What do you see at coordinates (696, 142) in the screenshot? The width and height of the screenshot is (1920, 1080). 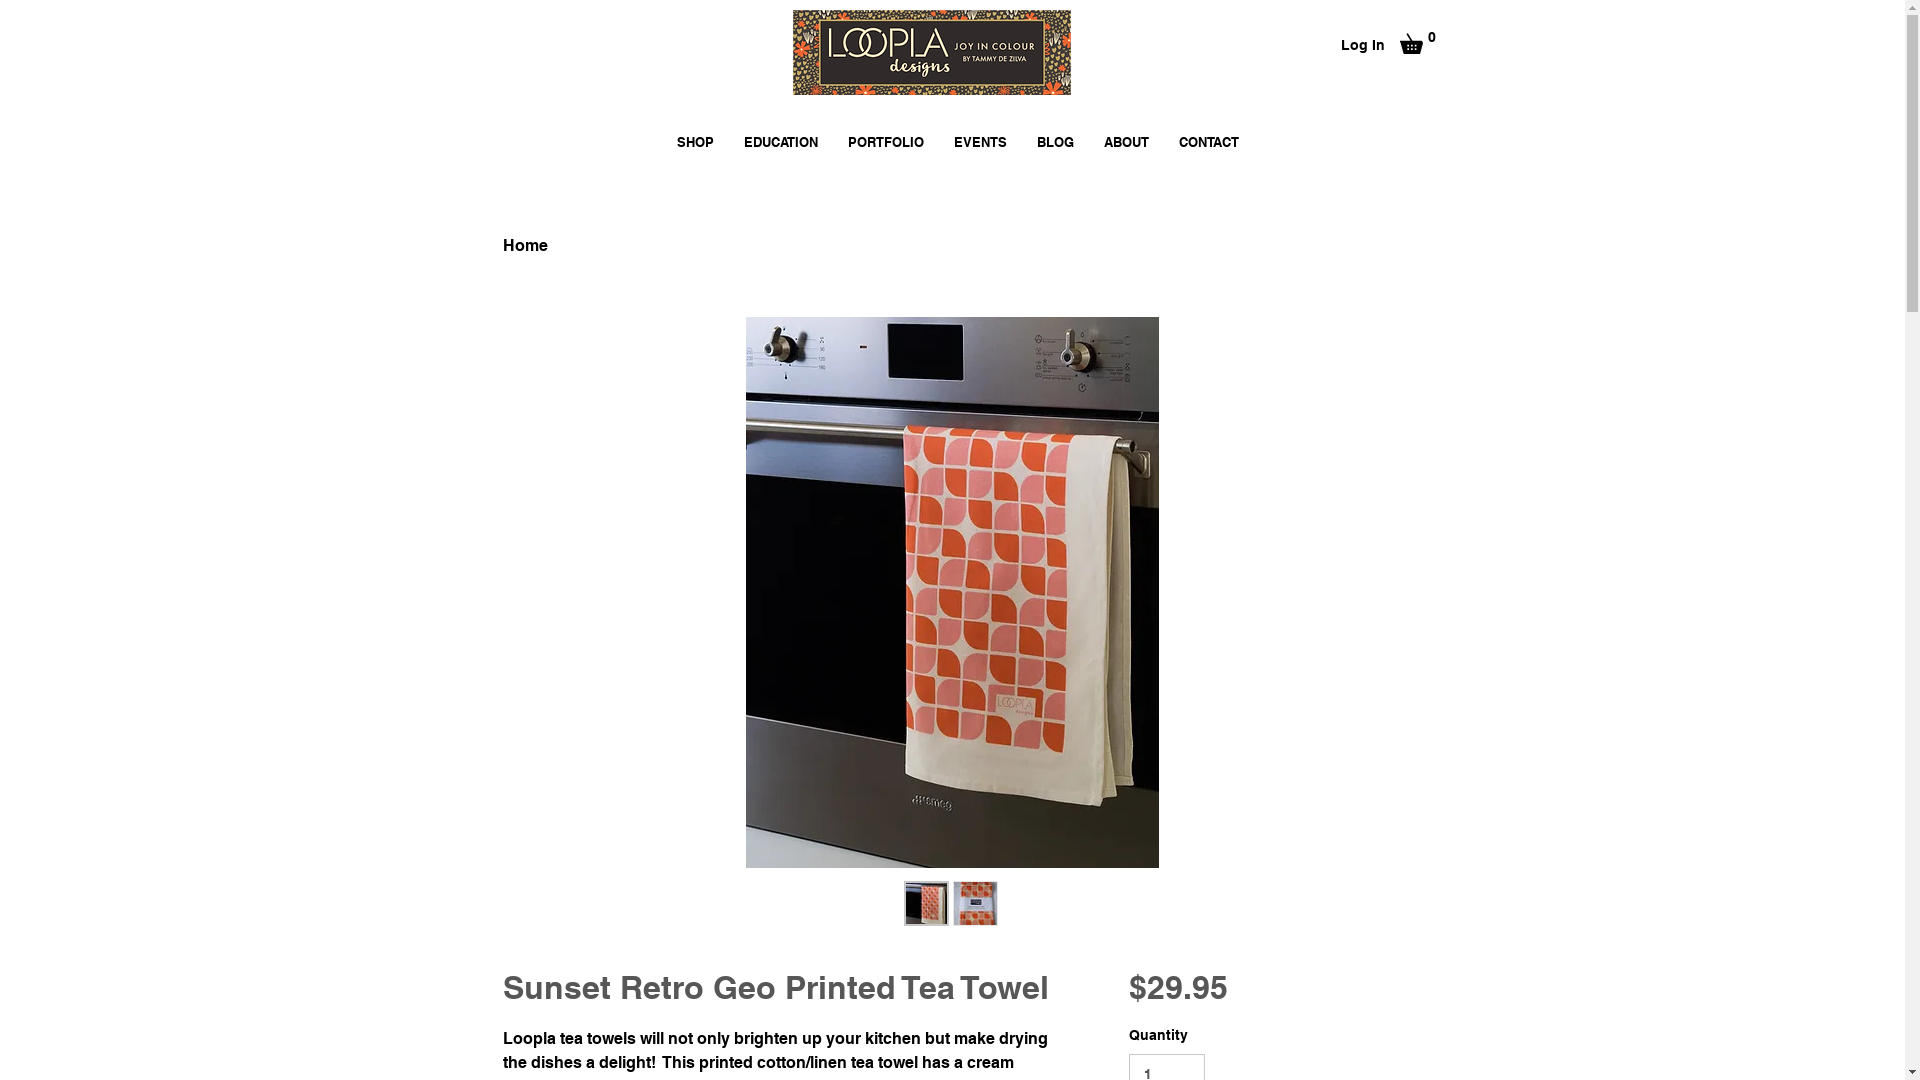 I see `SHOP` at bounding box center [696, 142].